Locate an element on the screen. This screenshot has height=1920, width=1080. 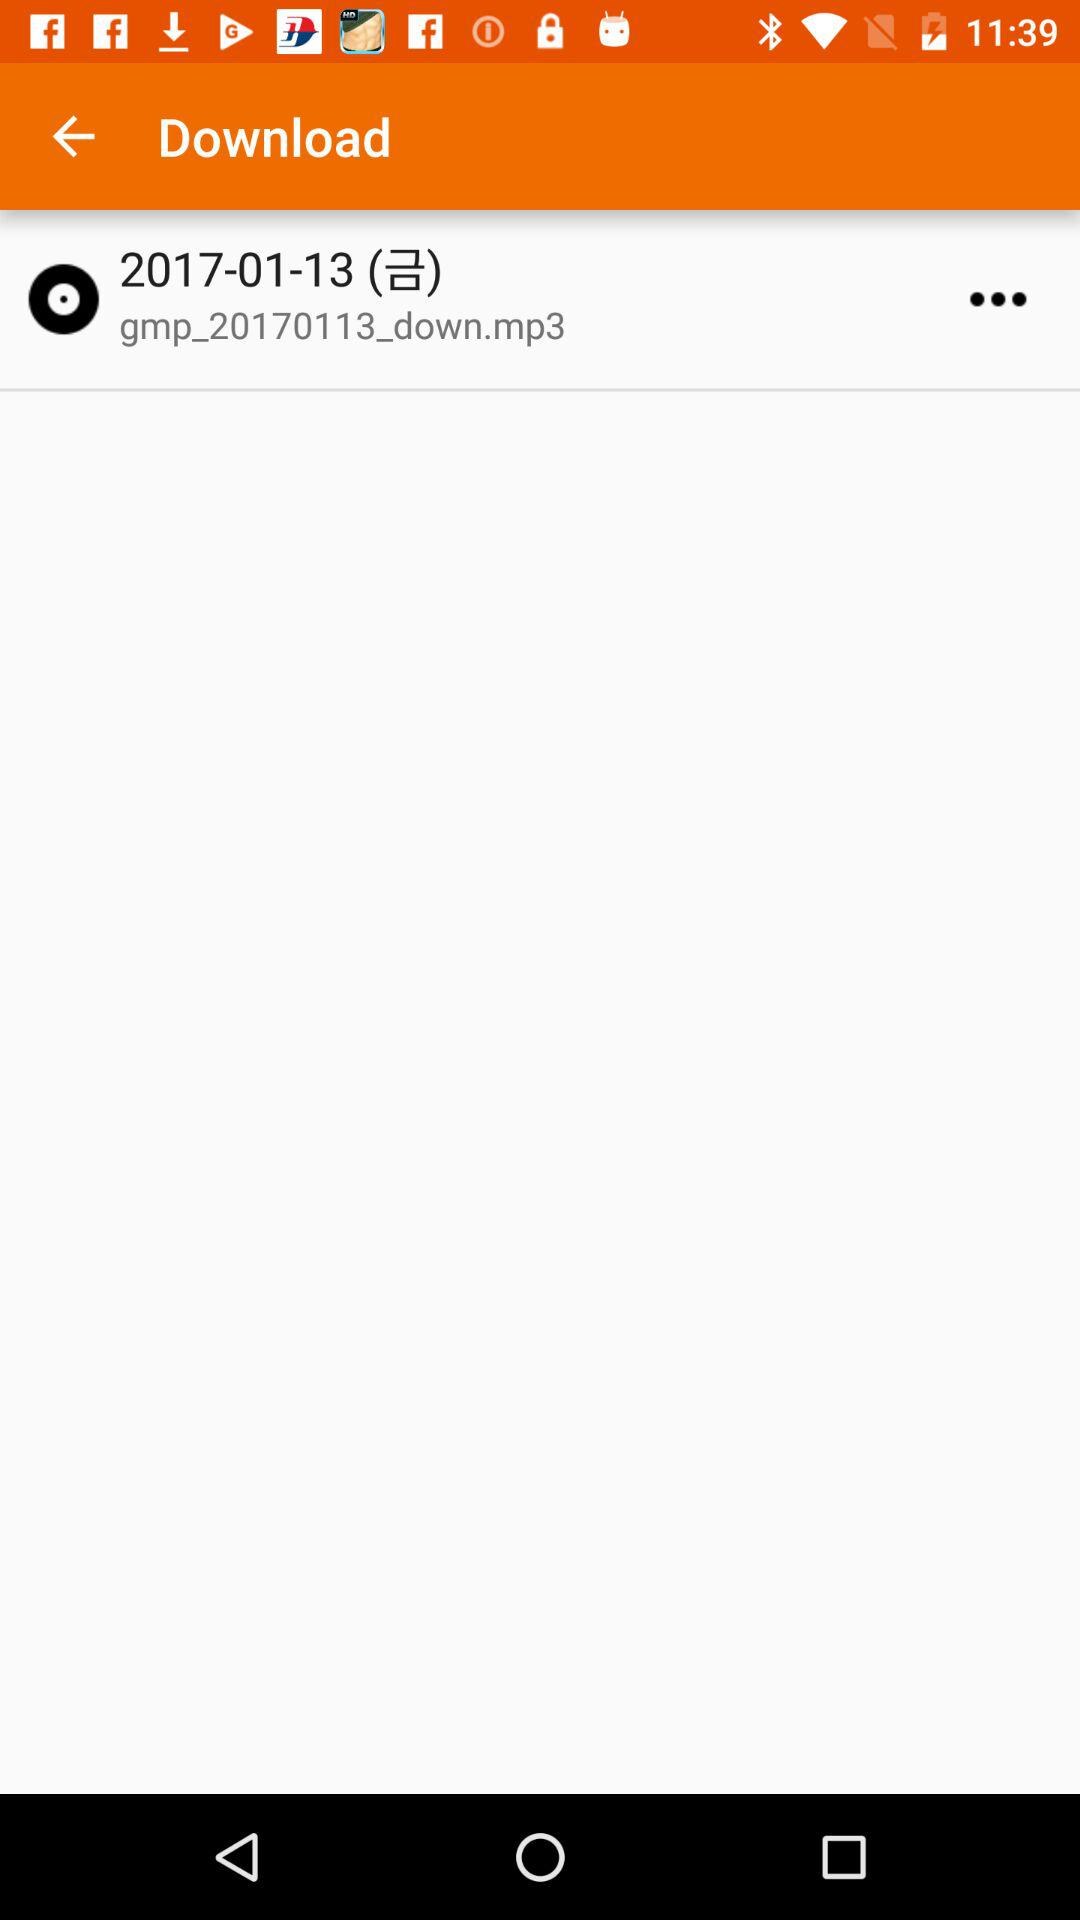
click the item to the left of 2017 01 13 is located at coordinates (63, 299).